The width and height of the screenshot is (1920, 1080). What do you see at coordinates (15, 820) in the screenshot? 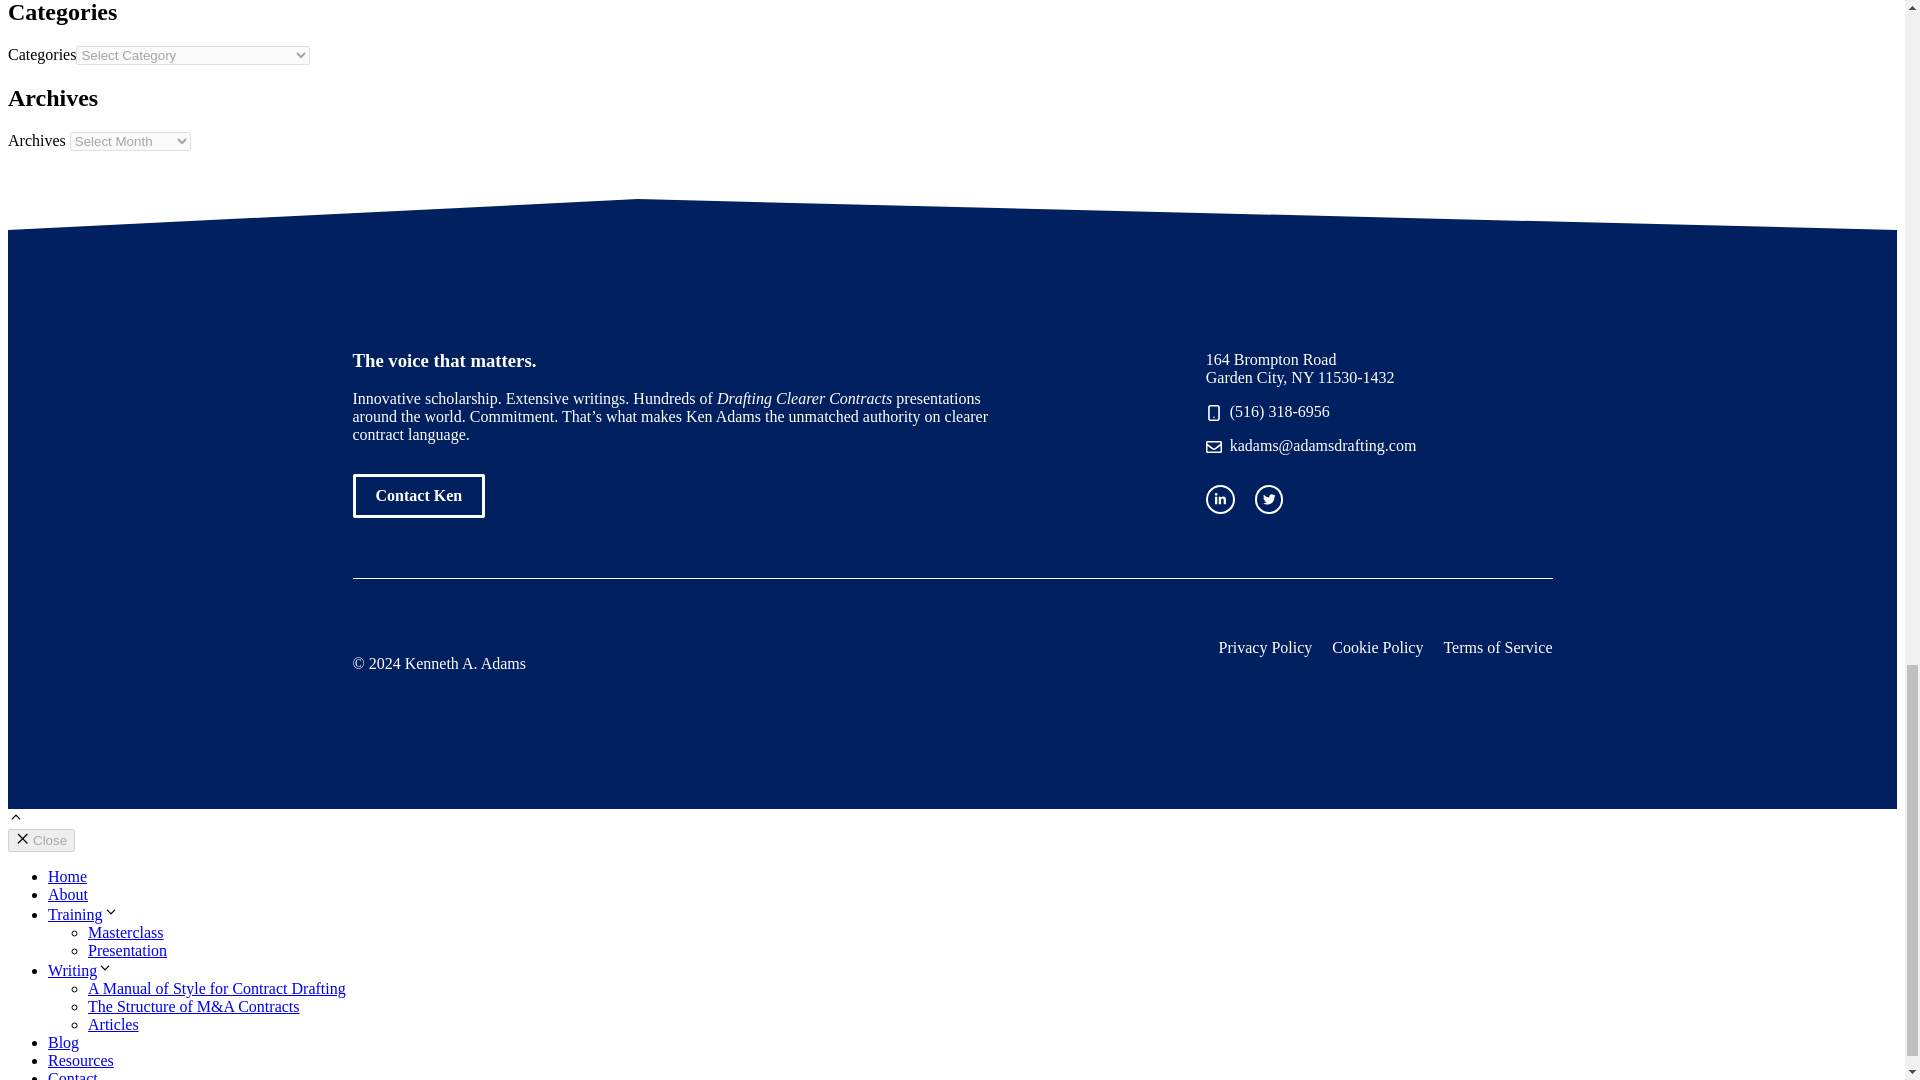
I see `Scroll back to top` at bounding box center [15, 820].